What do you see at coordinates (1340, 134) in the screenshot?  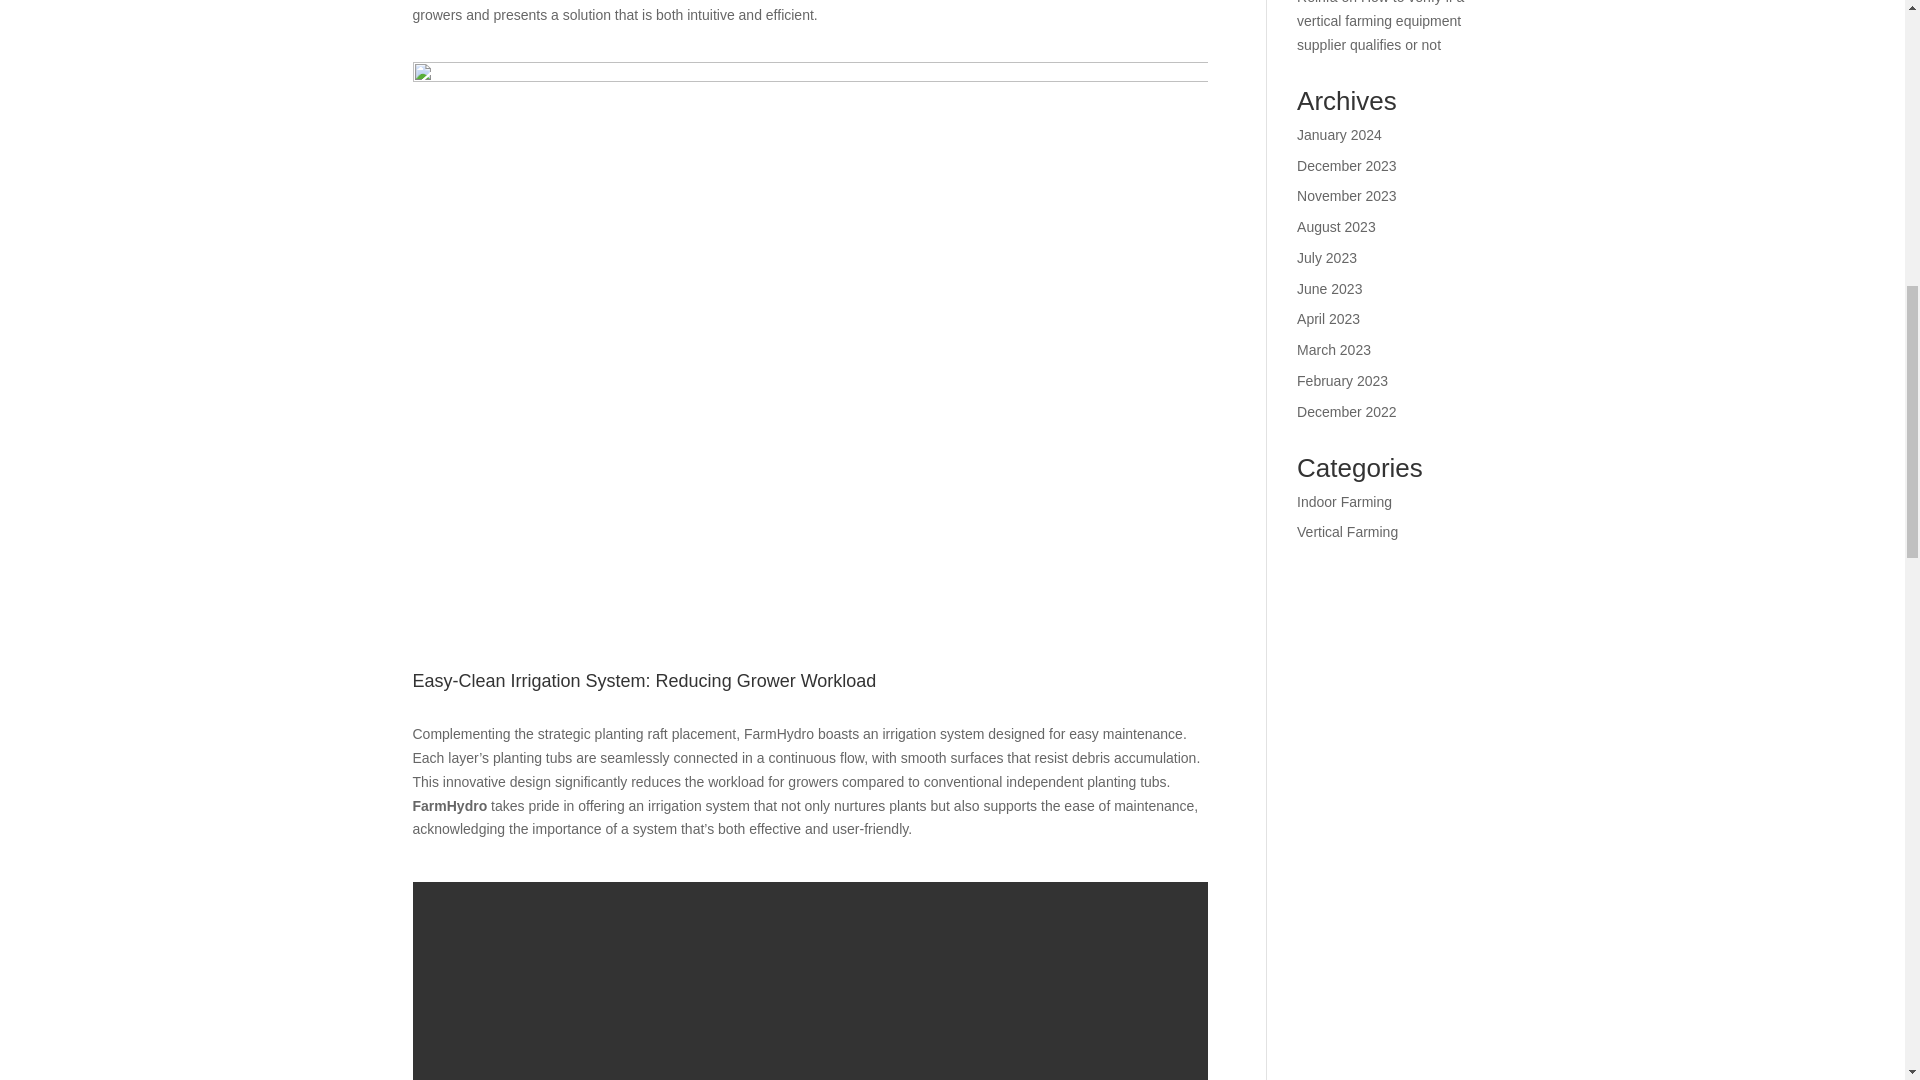 I see `January 2024` at bounding box center [1340, 134].